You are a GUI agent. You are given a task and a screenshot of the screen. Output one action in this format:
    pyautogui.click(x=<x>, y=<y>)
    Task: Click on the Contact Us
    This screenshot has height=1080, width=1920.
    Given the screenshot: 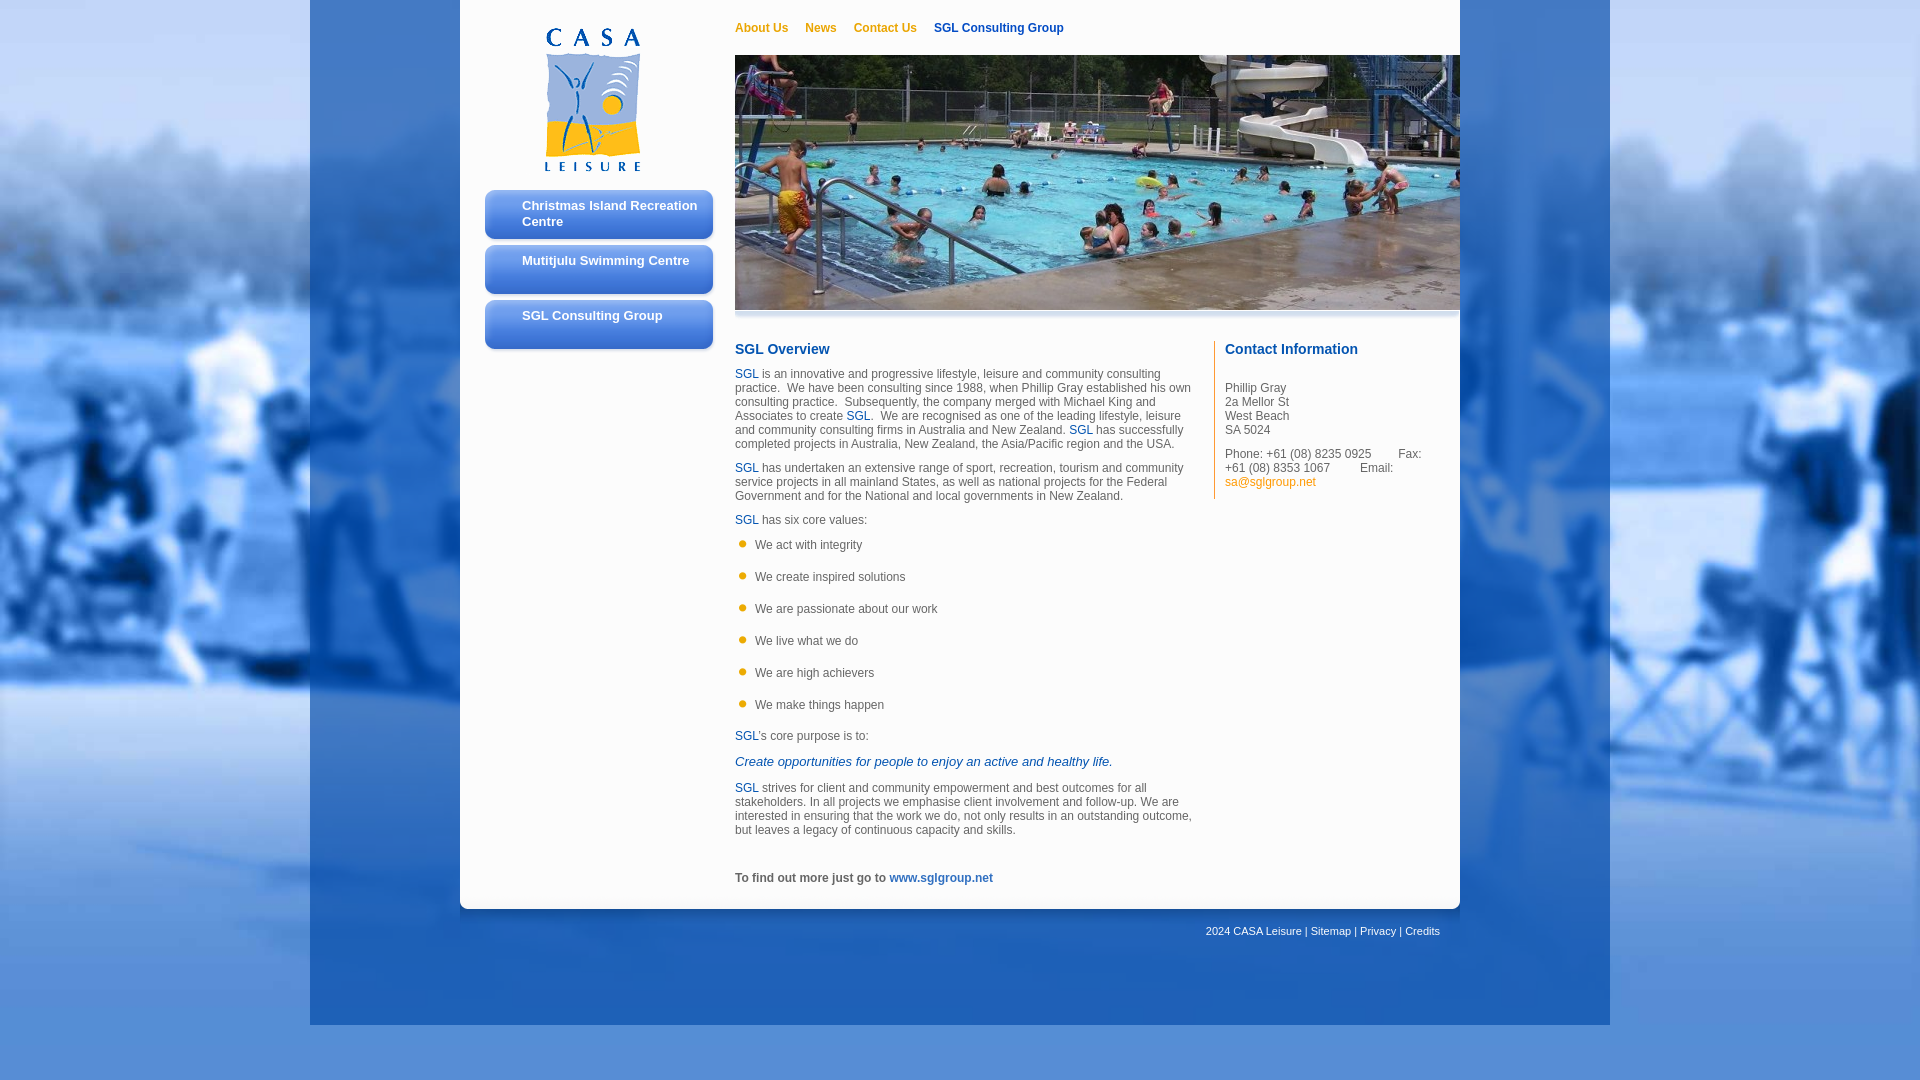 What is the action you would take?
    pyautogui.click(x=894, y=28)
    